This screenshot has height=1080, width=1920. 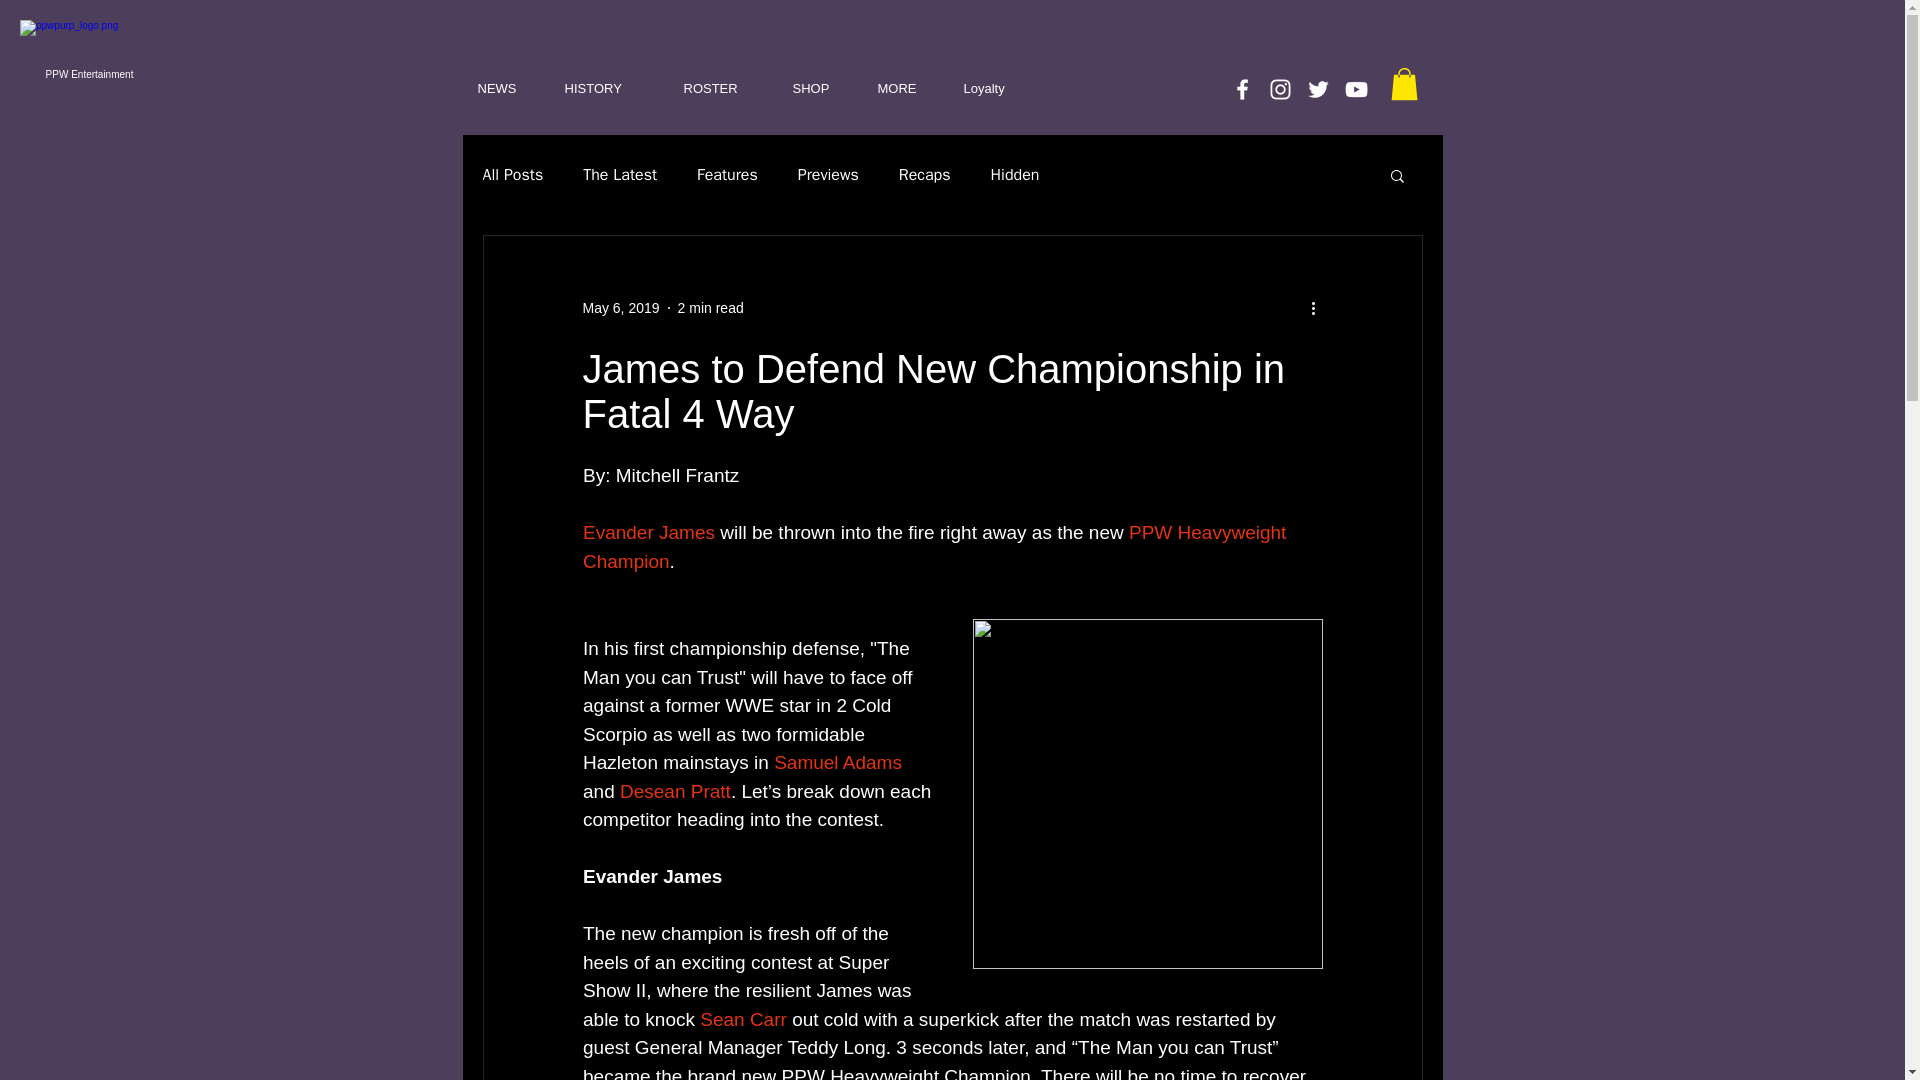 I want to click on The Latest, so click(x=620, y=175).